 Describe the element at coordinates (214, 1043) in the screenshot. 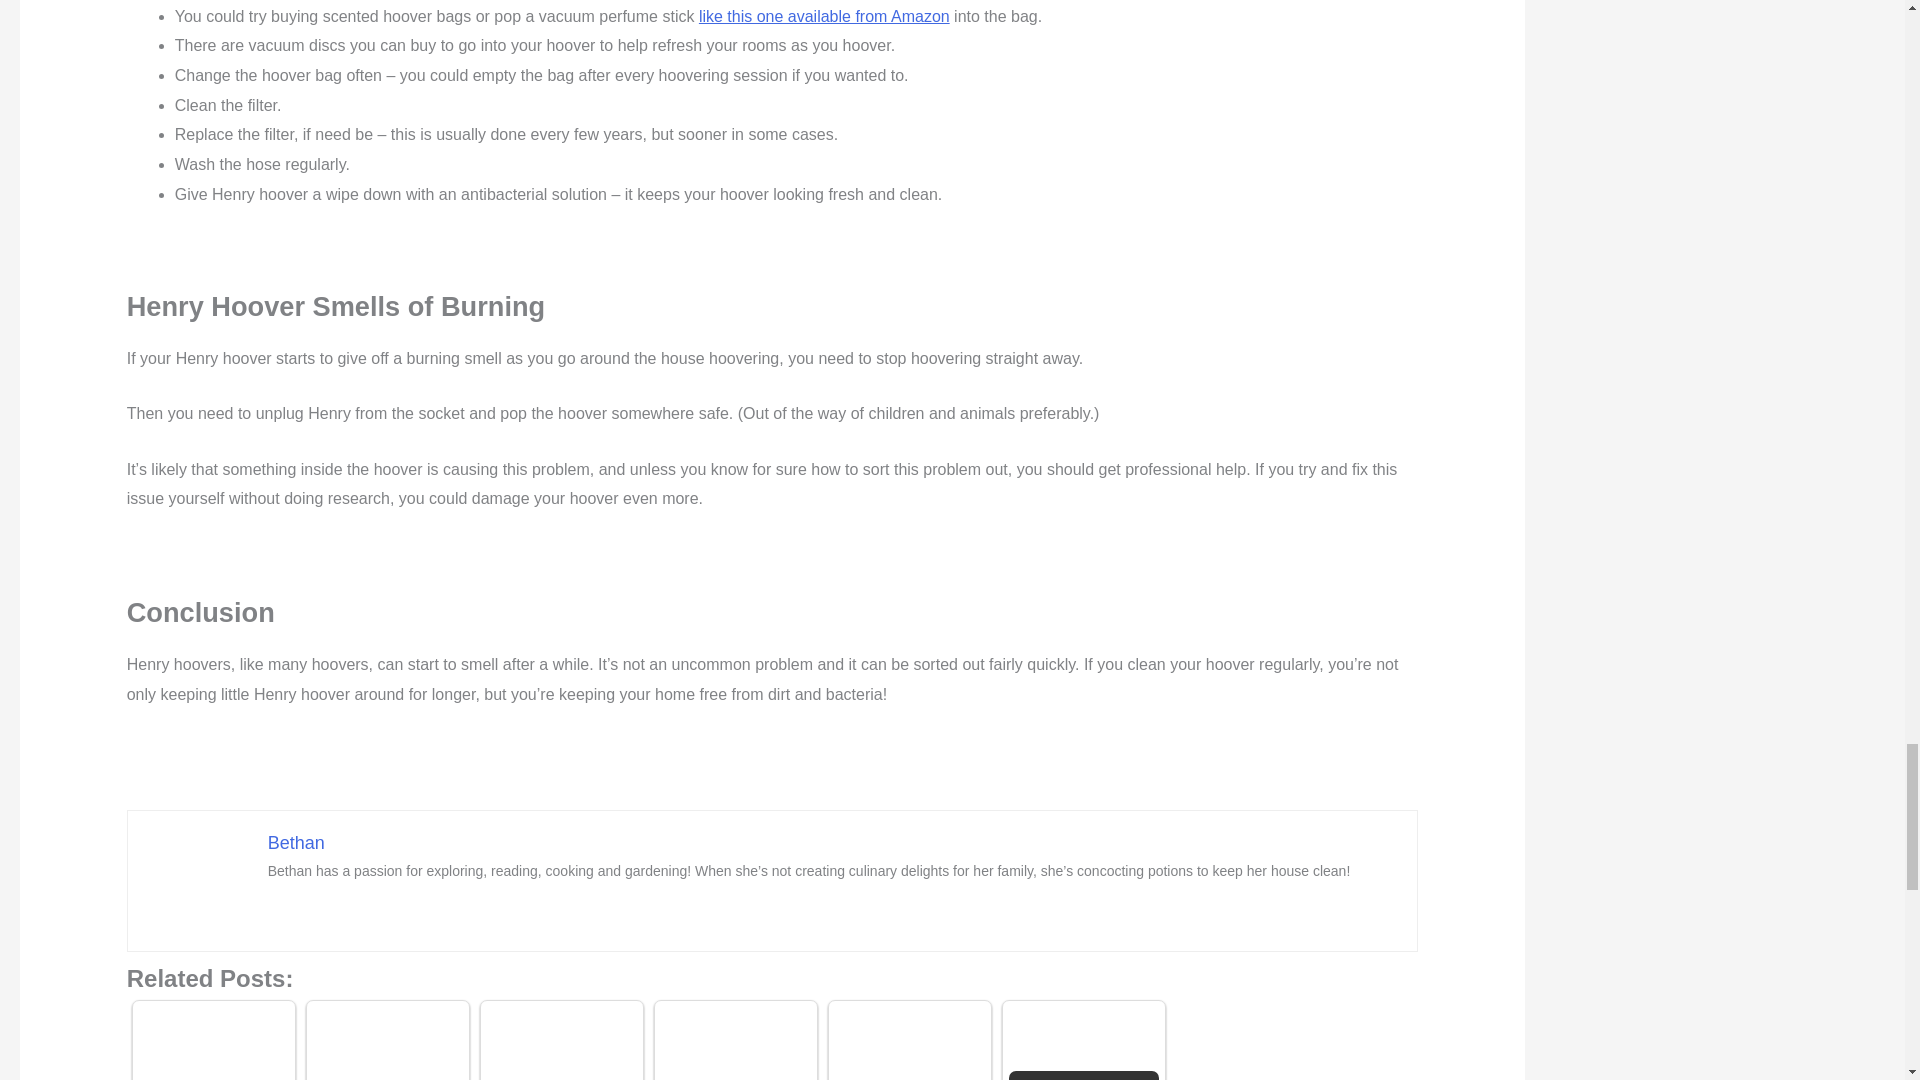

I see `Henry vs. Dyson - Which Is Best?` at that location.